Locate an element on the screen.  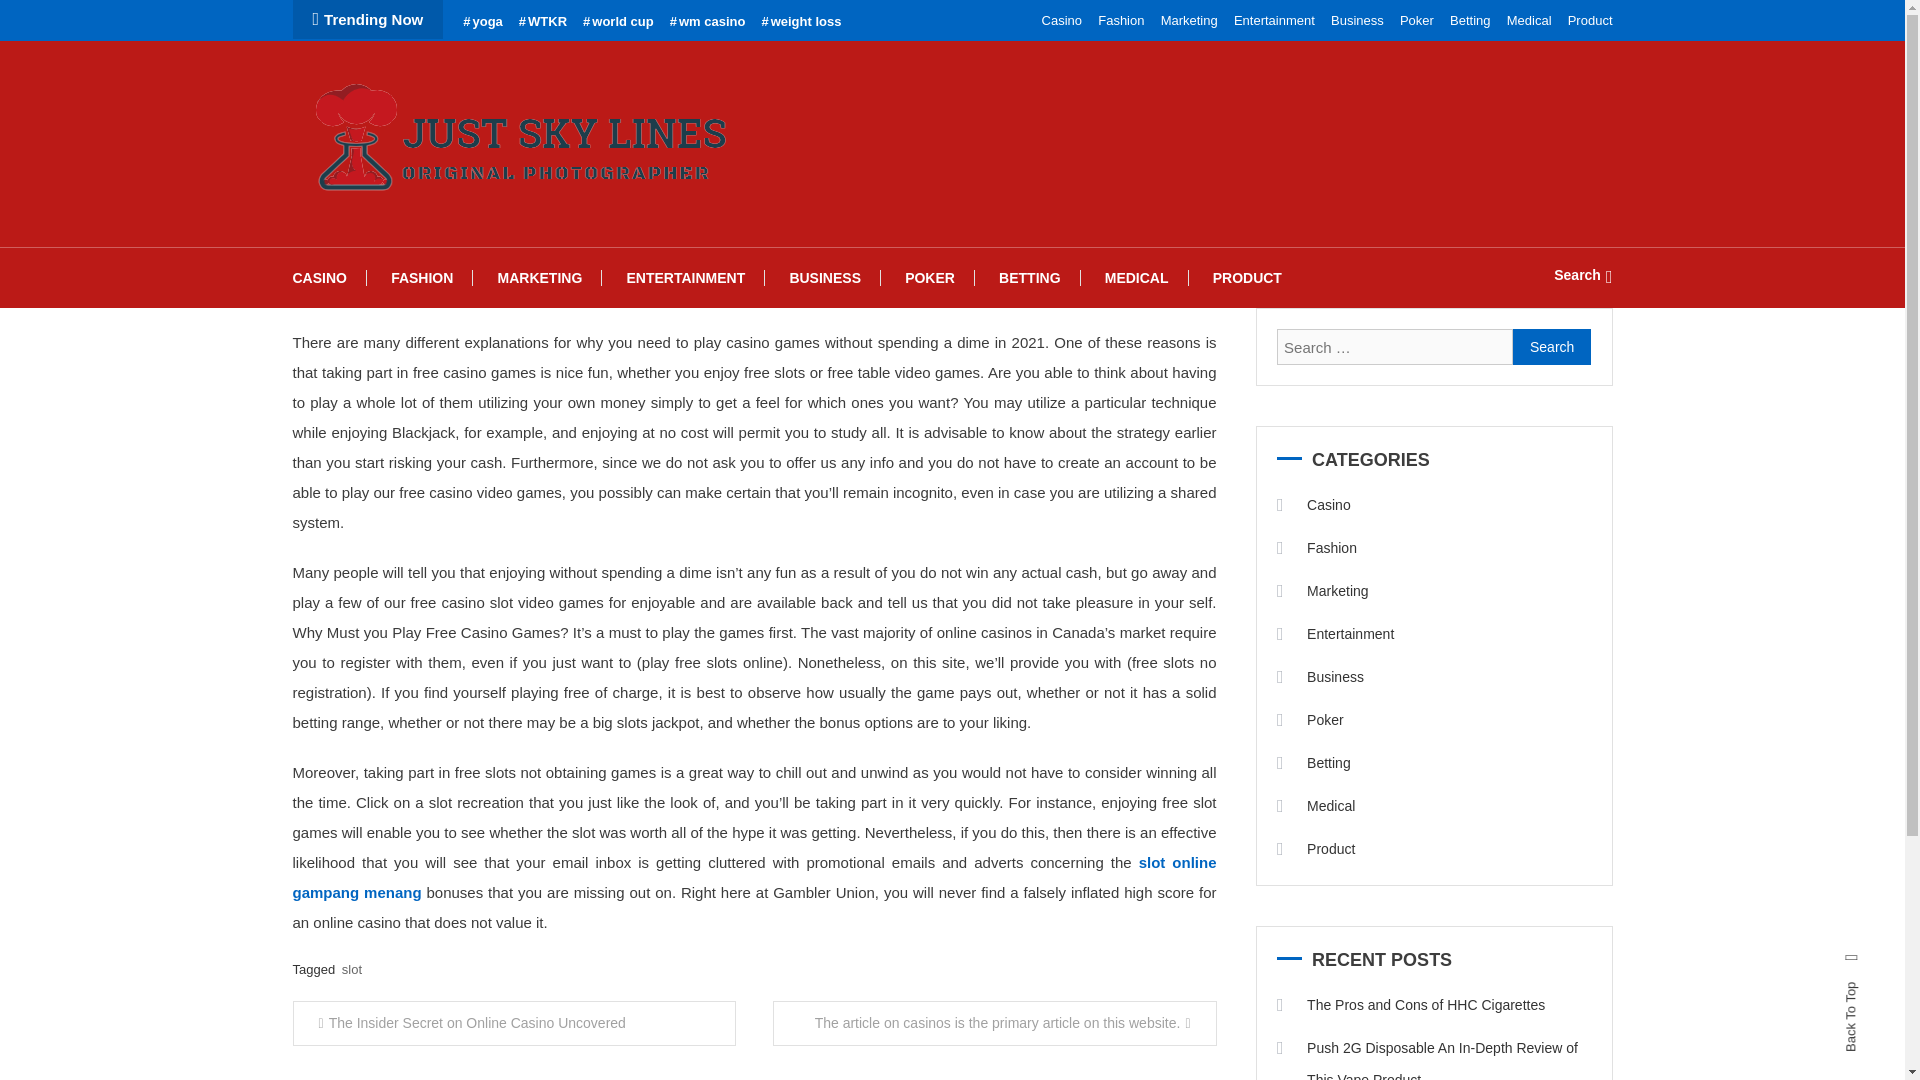
wm casino is located at coordinates (708, 22).